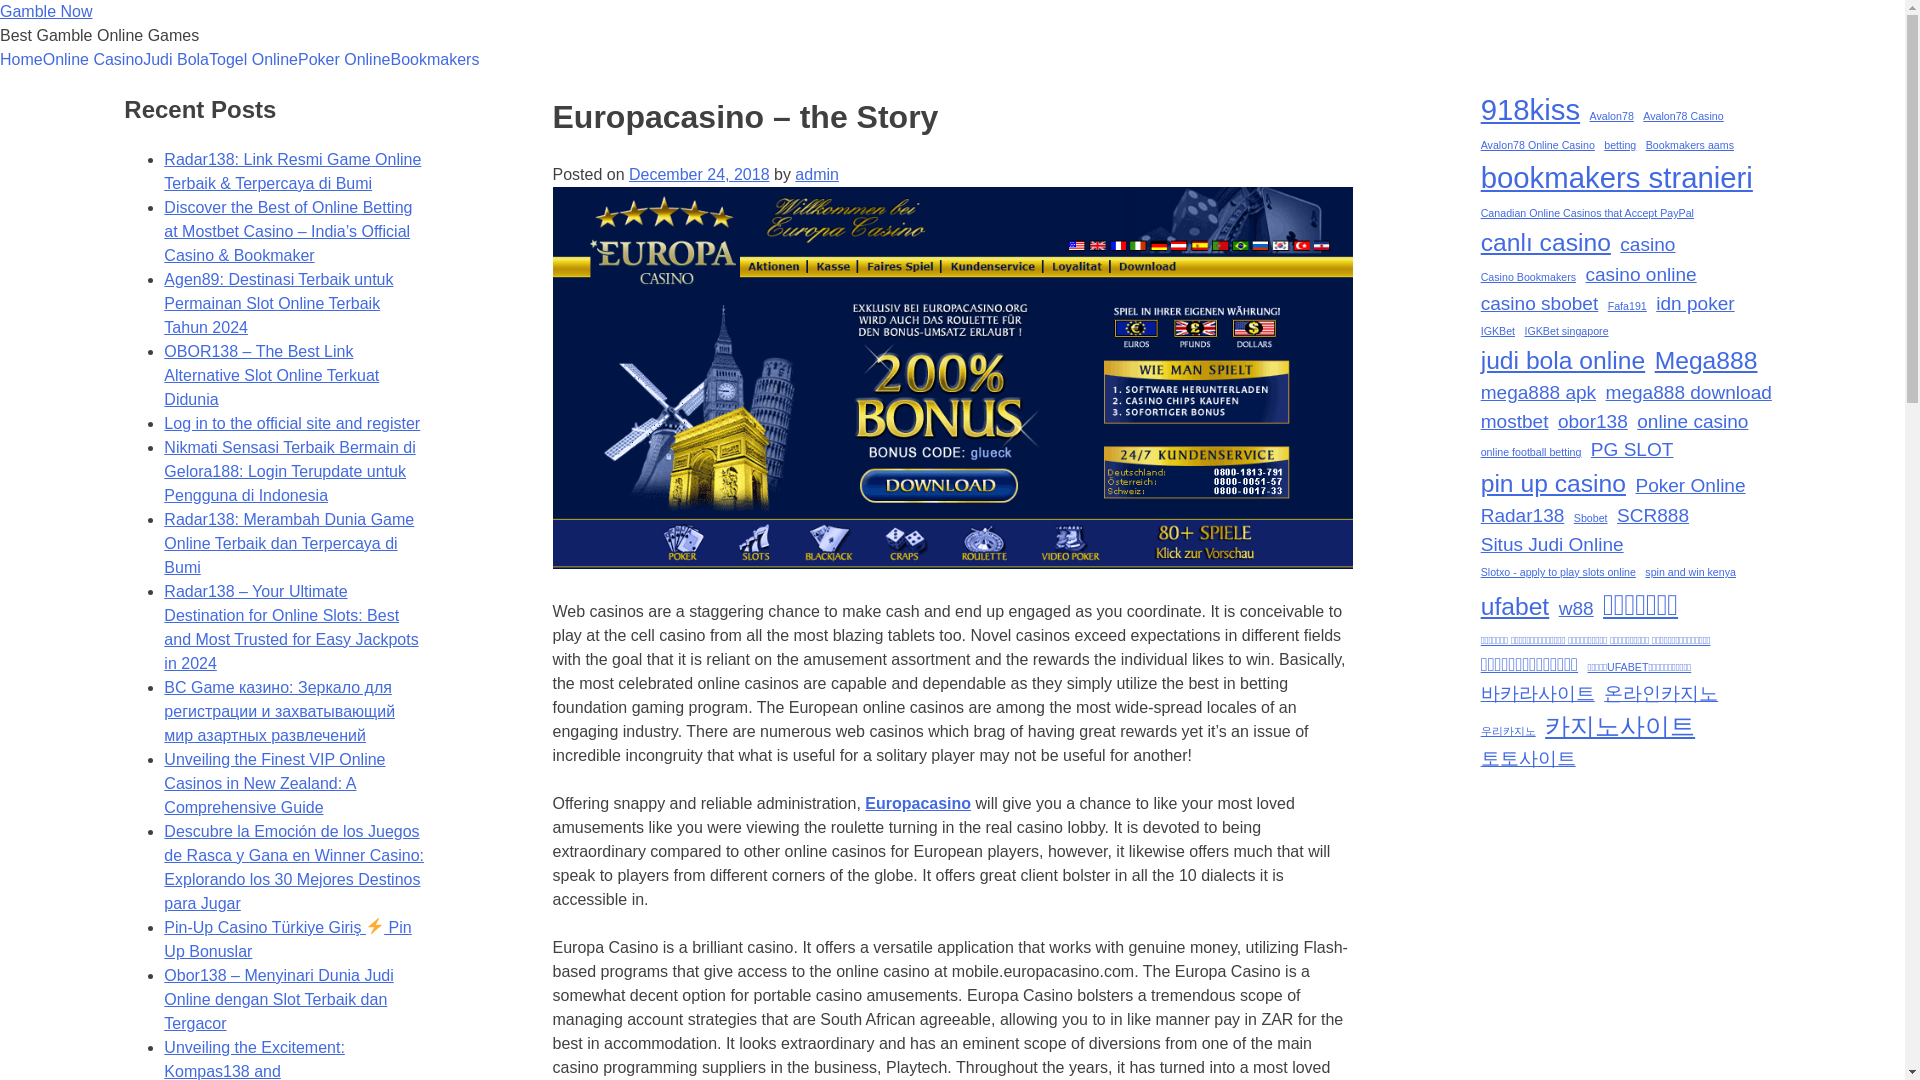 Image resolution: width=1920 pixels, height=1080 pixels. I want to click on admin, so click(816, 174).